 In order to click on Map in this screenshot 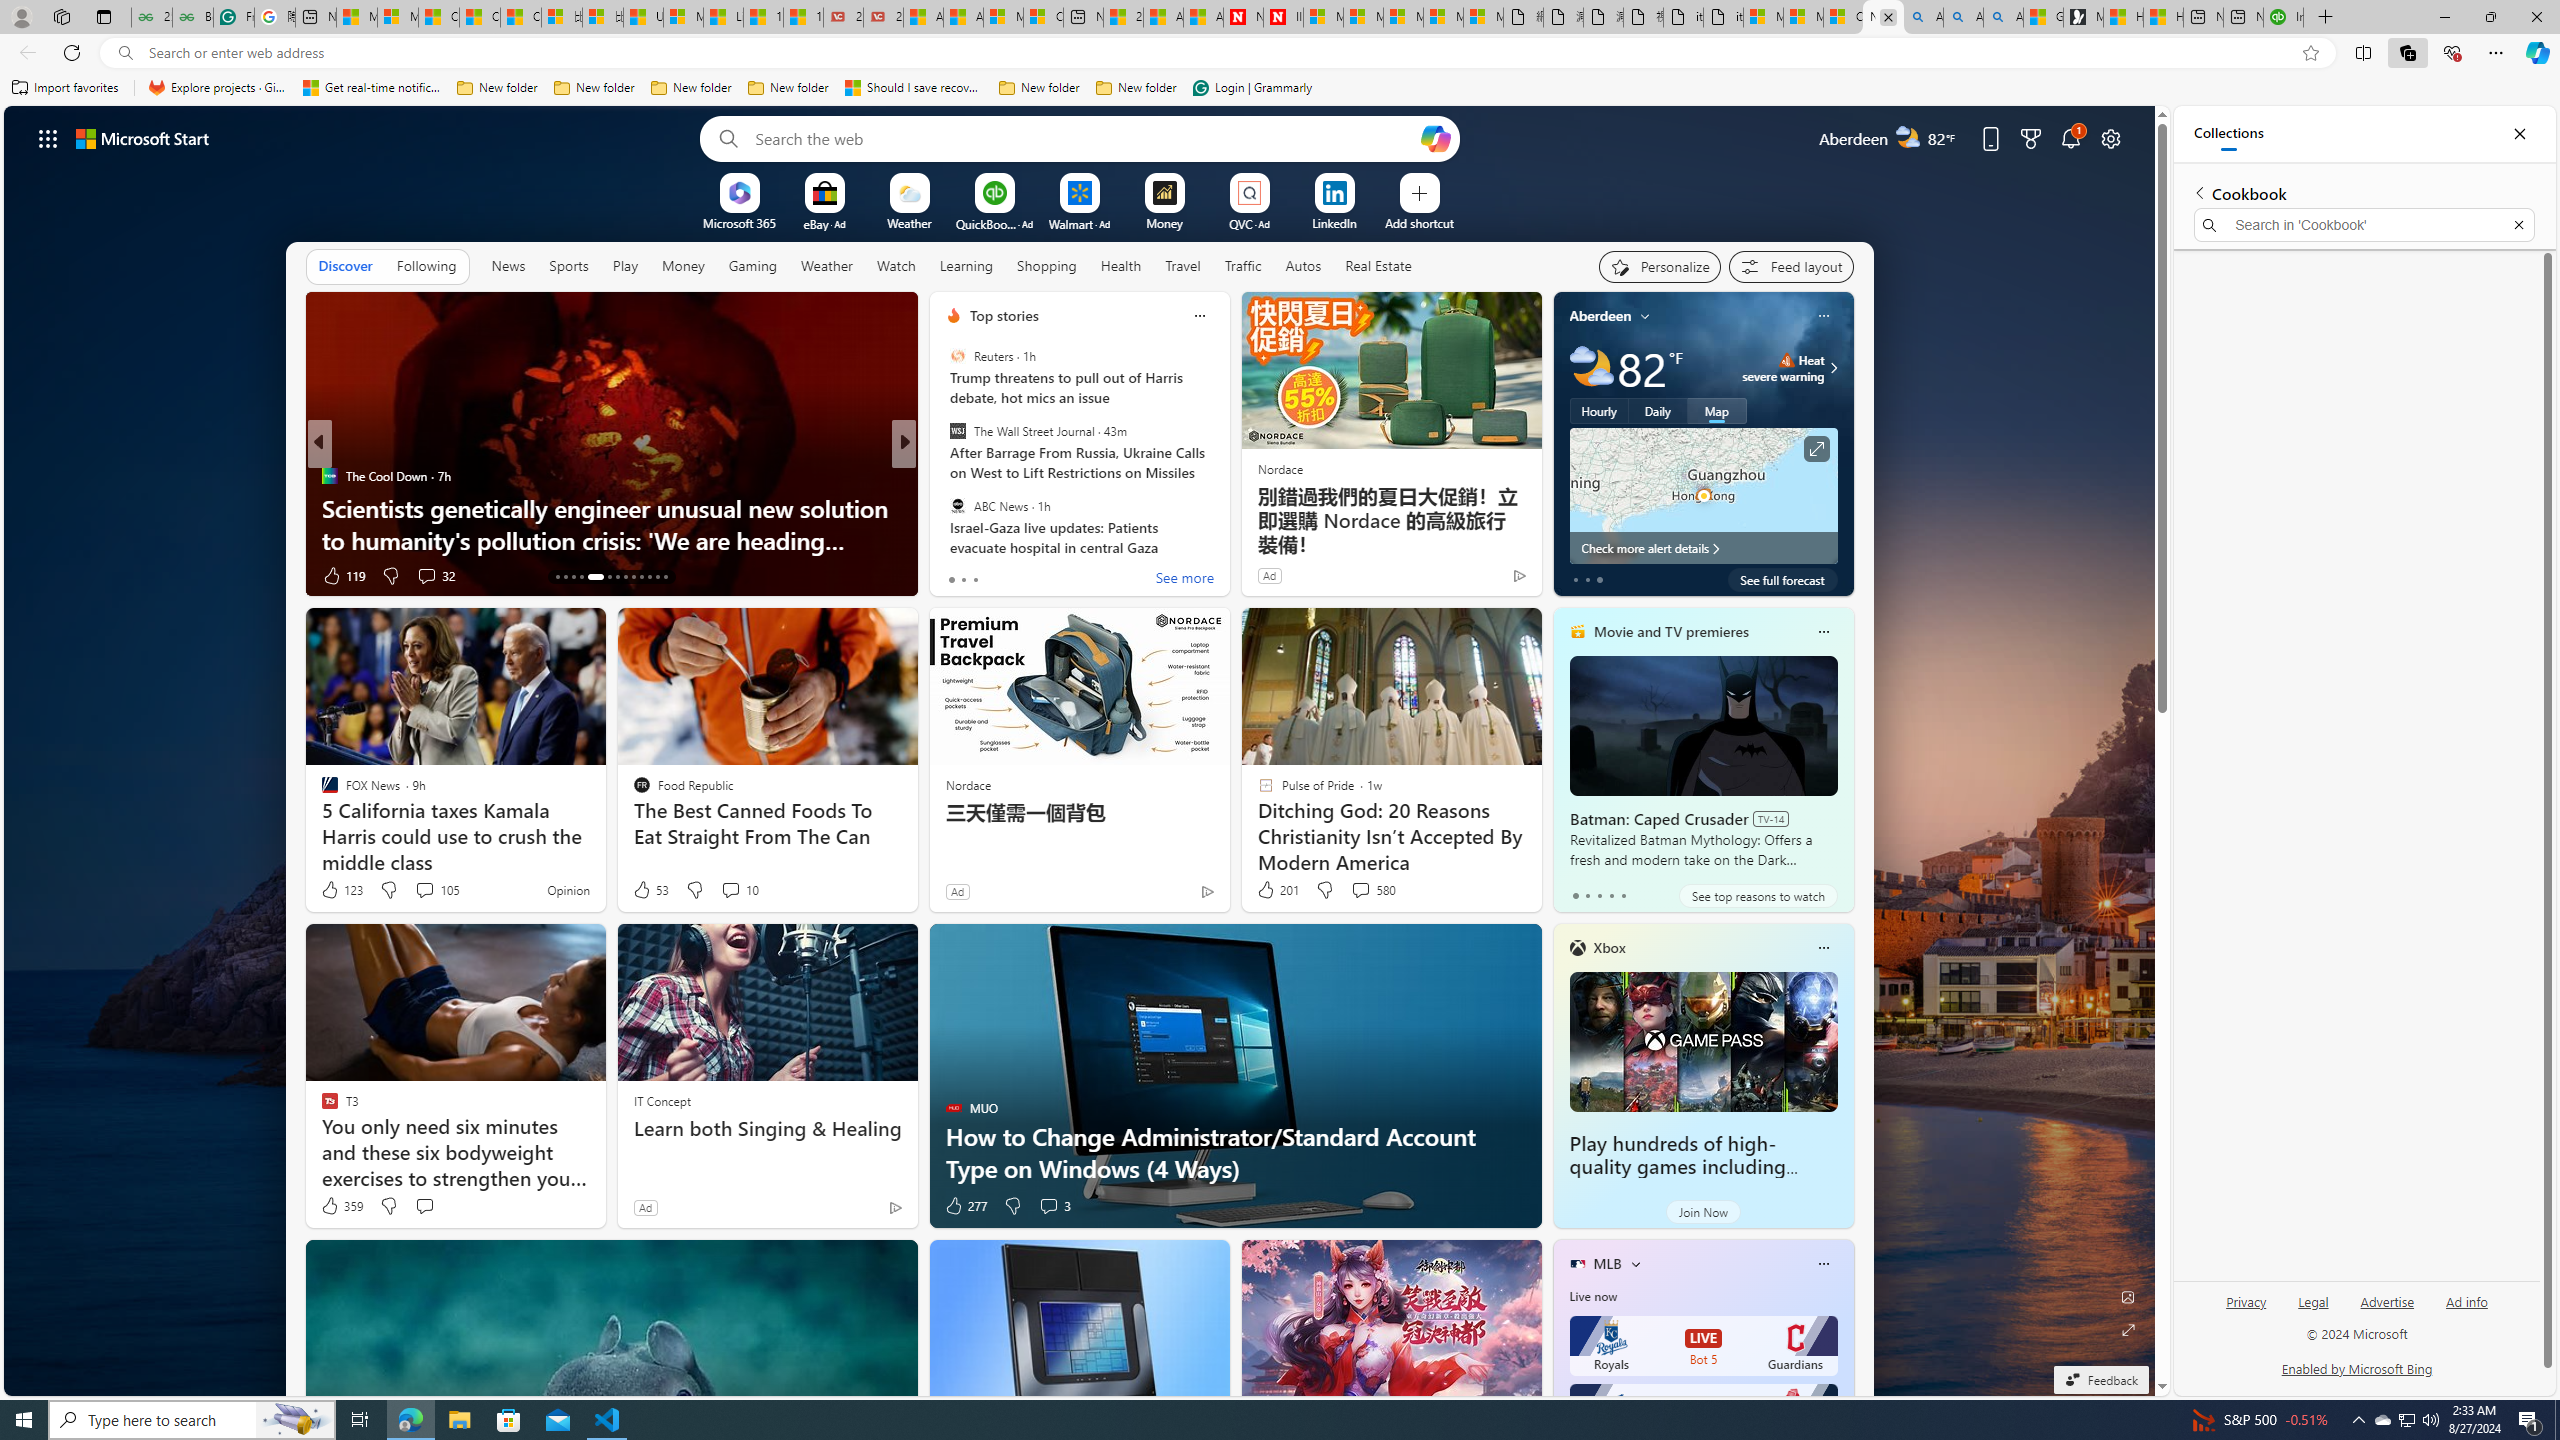, I will do `click(1716, 410)`.